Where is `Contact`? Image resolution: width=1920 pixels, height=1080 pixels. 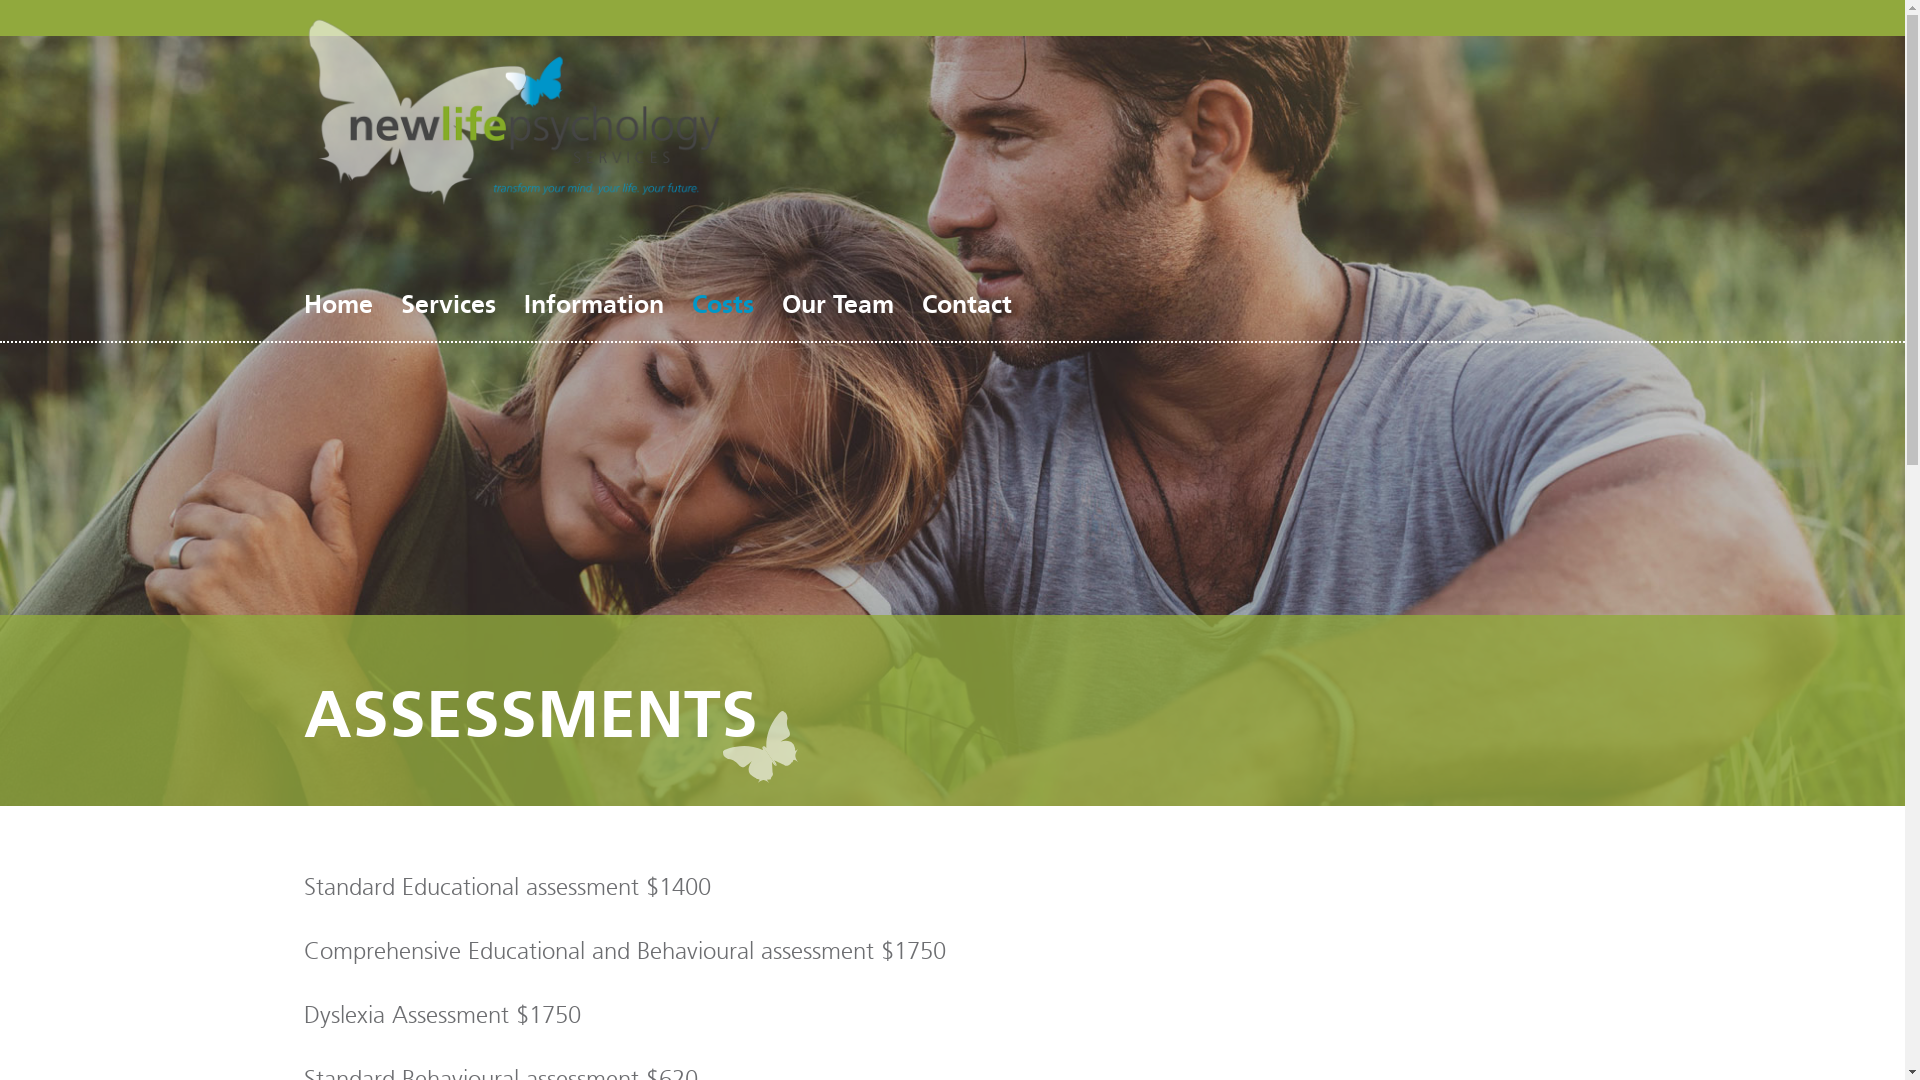 Contact is located at coordinates (967, 304).